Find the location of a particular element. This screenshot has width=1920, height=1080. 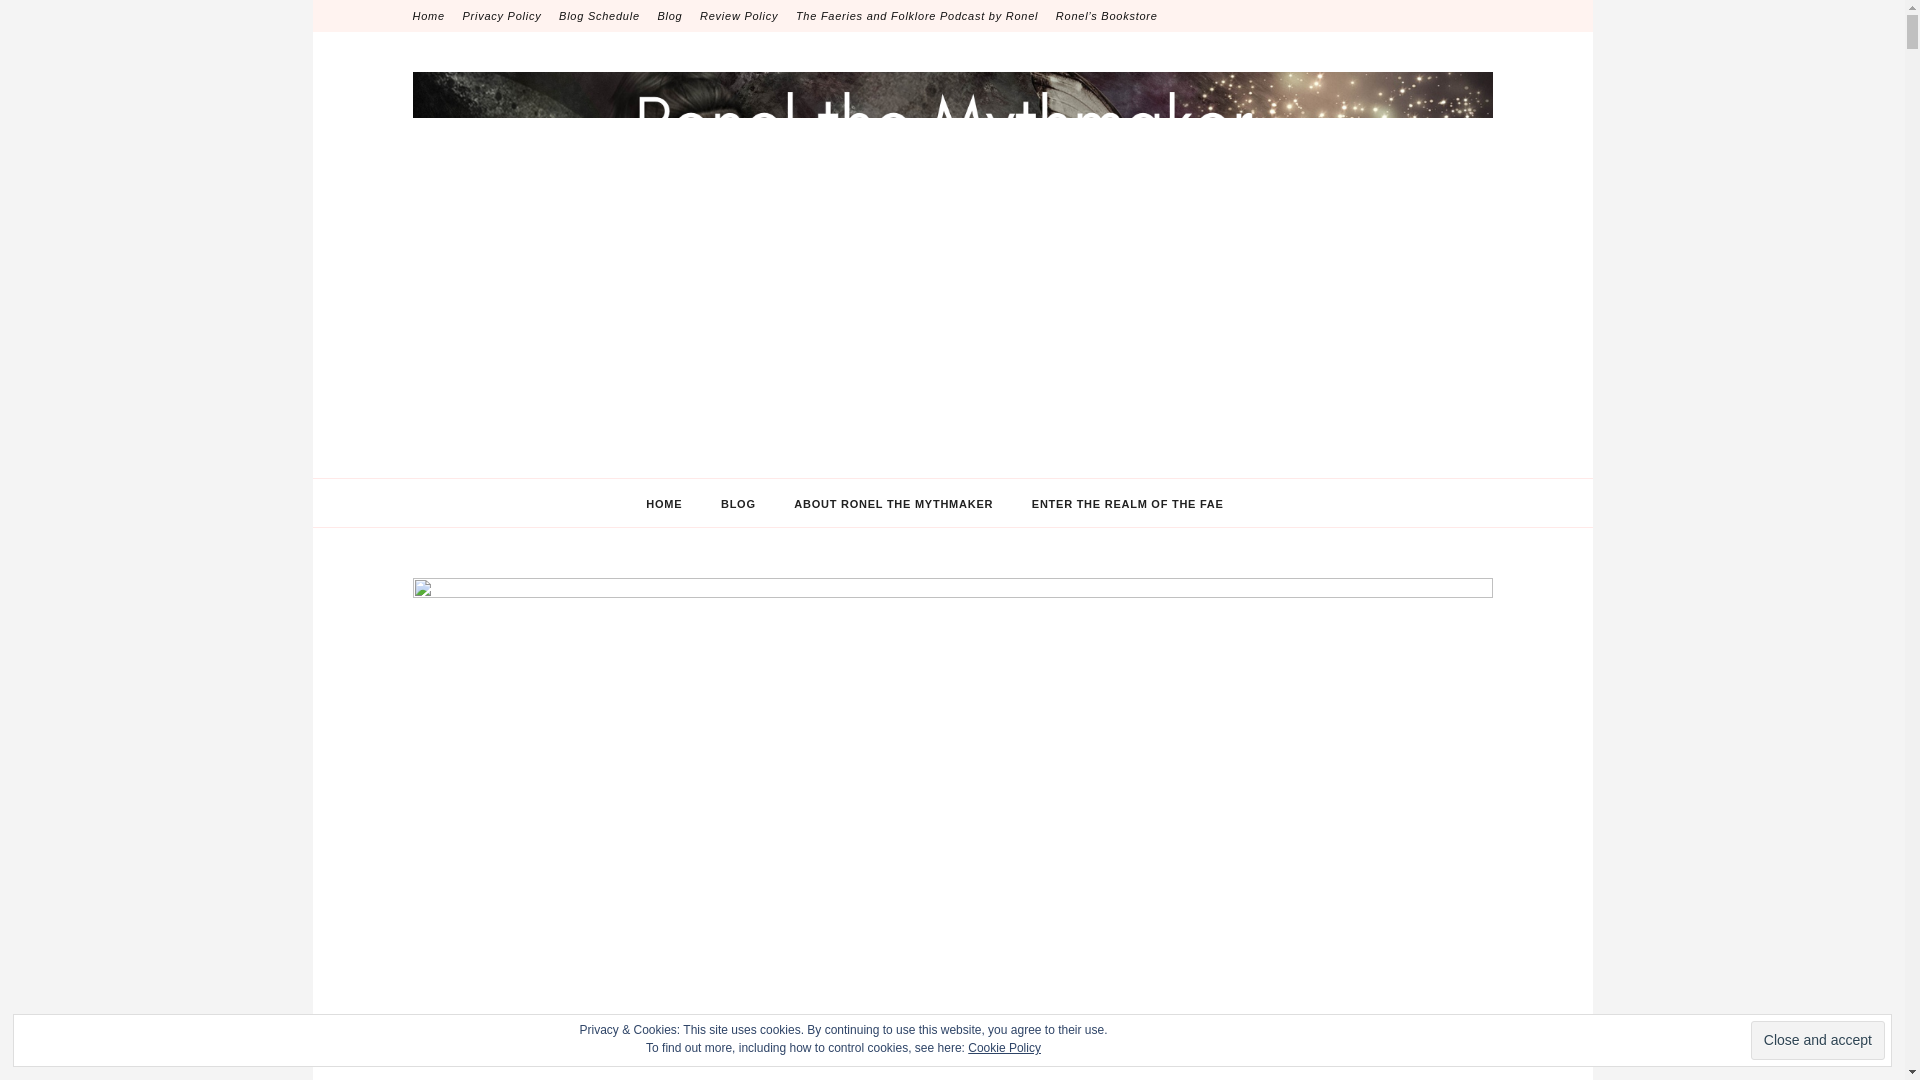

Blog Schedule is located at coordinates (598, 16).